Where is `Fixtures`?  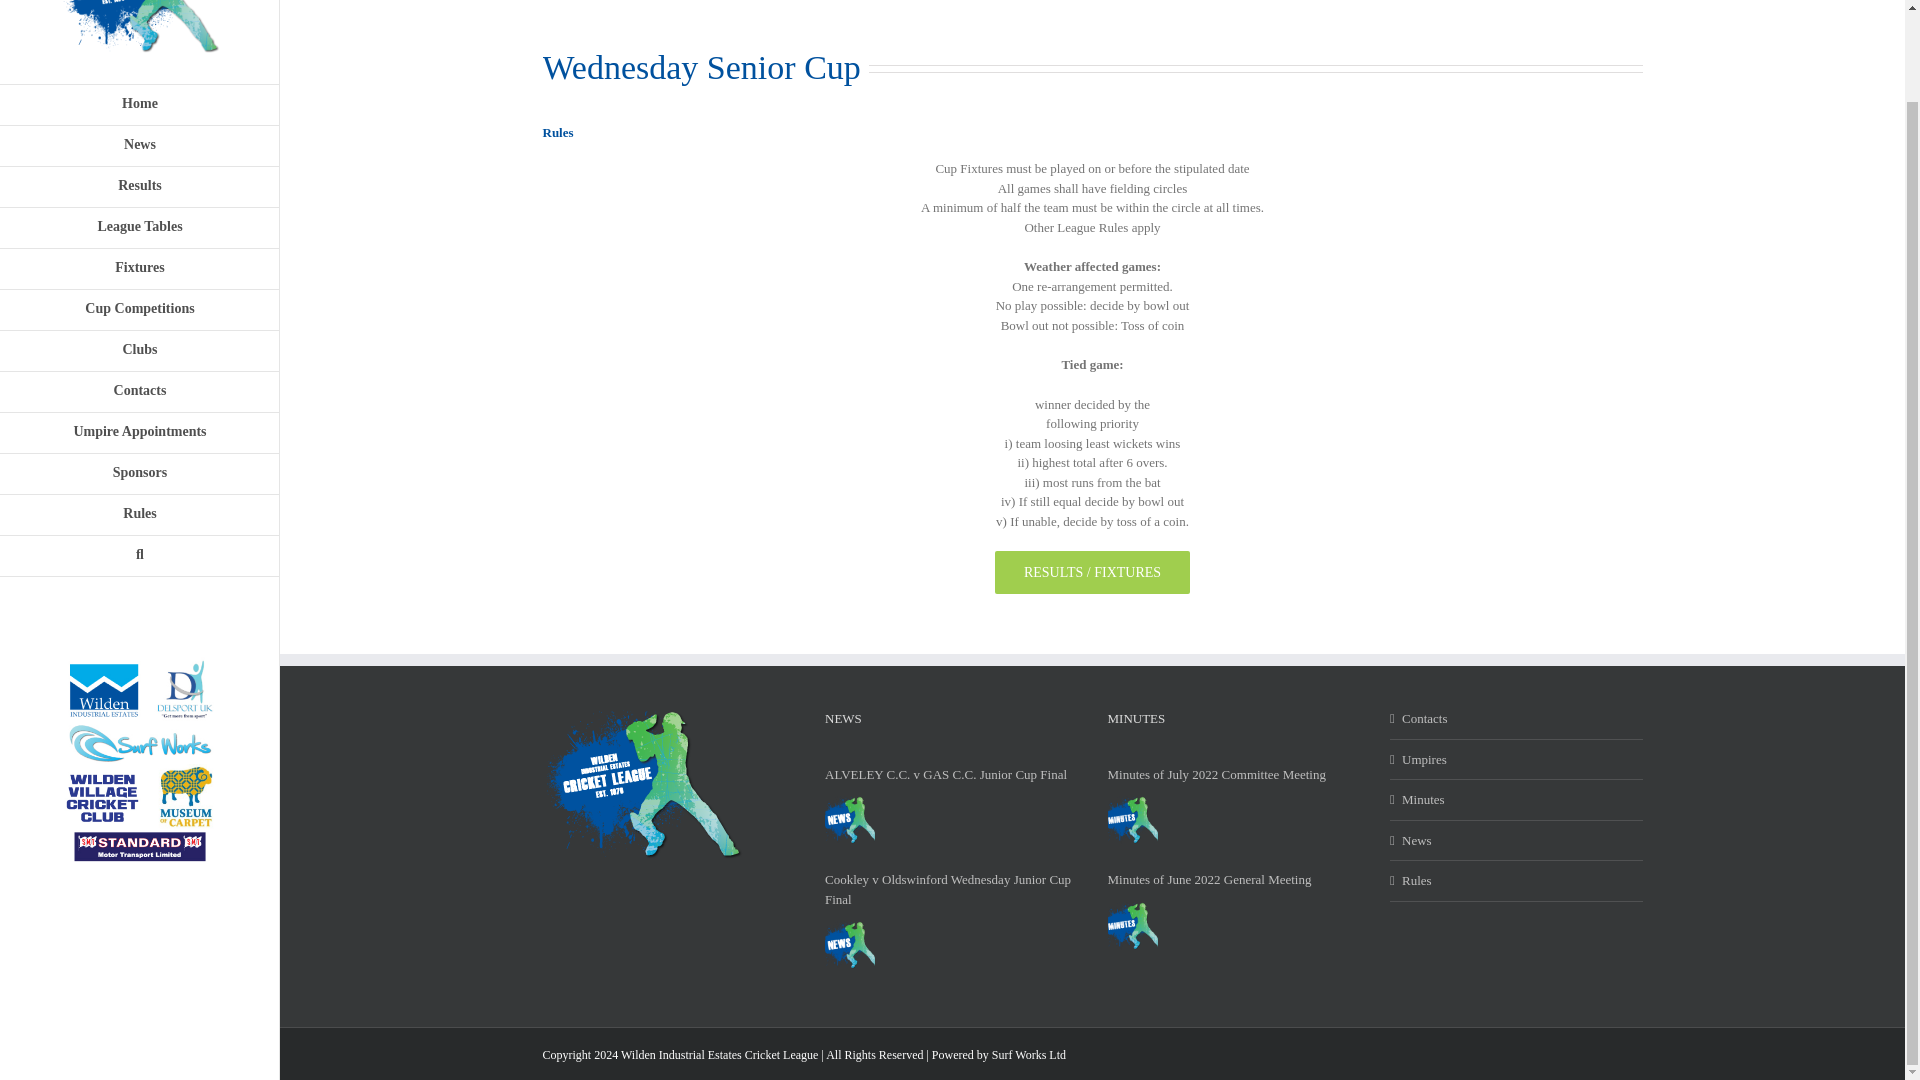 Fixtures is located at coordinates (140, 270).